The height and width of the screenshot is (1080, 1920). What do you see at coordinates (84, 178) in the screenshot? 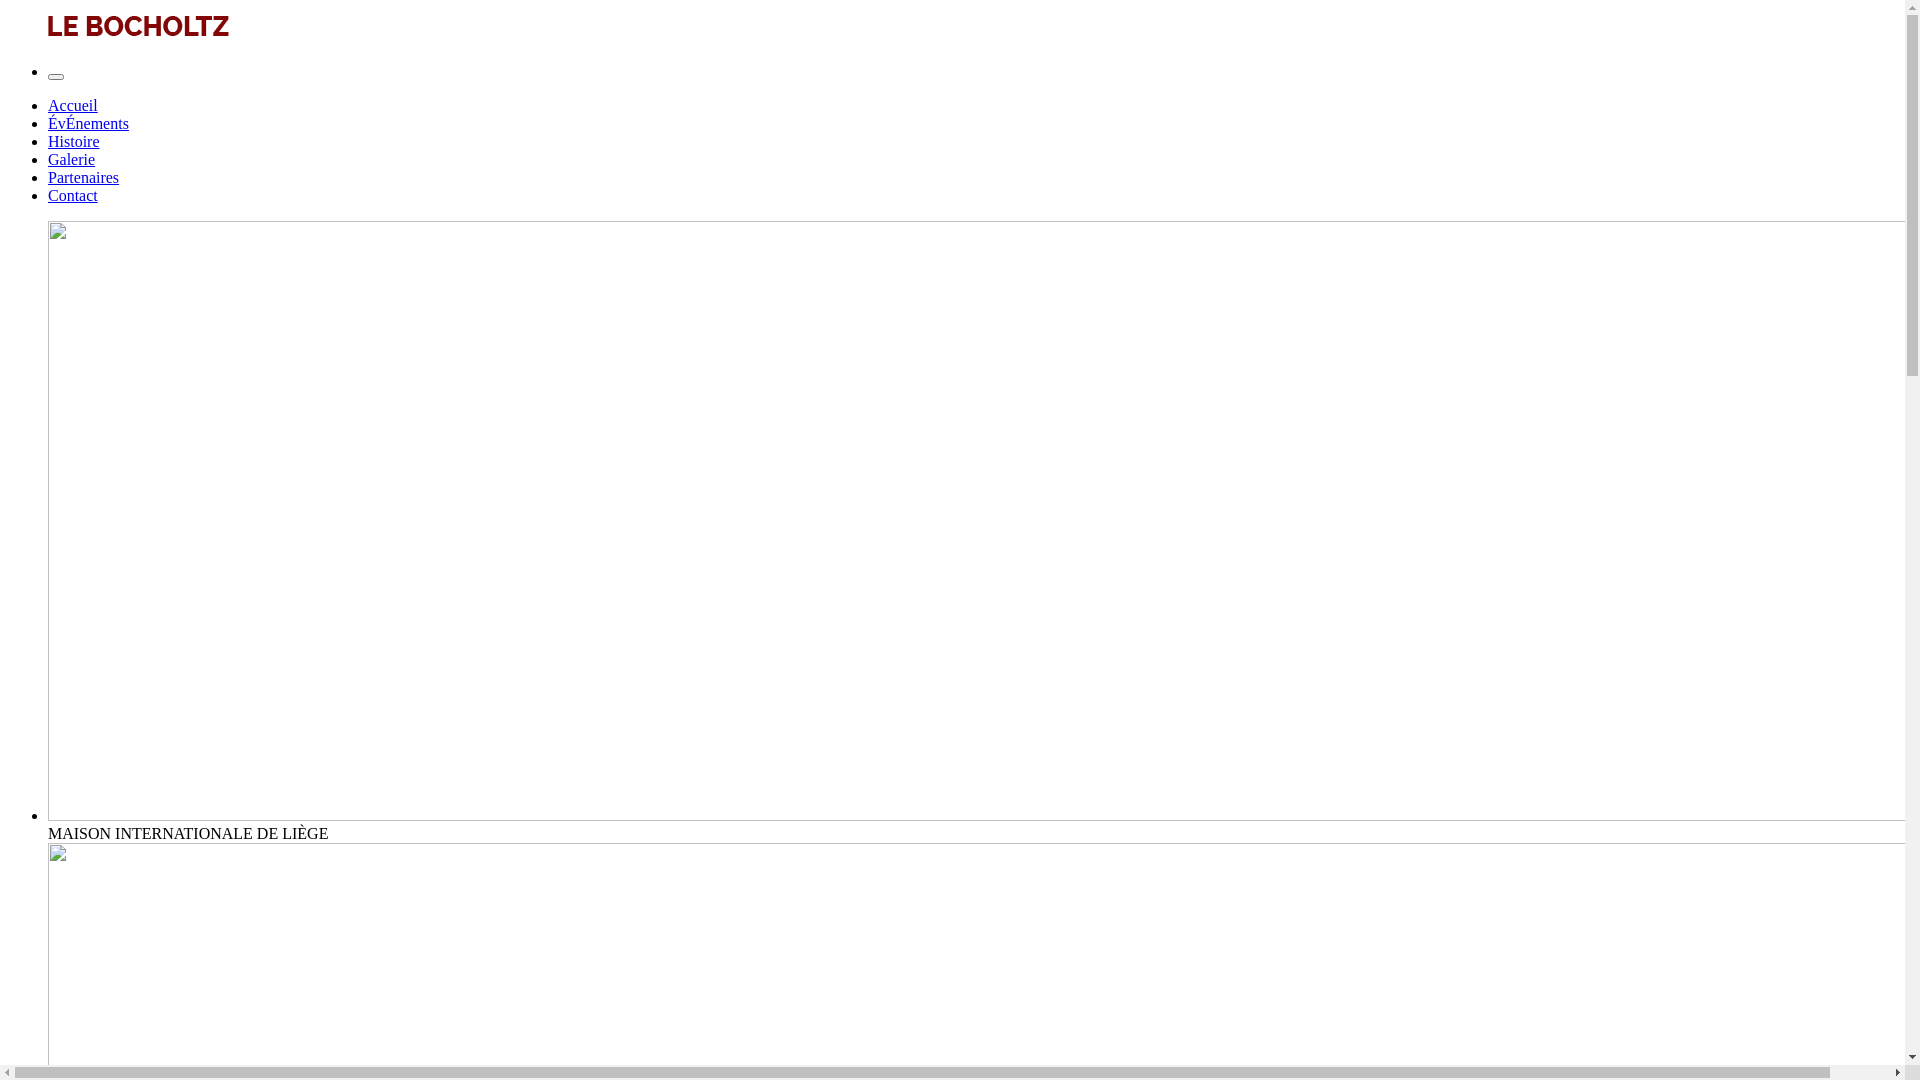
I see `Partenaires` at bounding box center [84, 178].